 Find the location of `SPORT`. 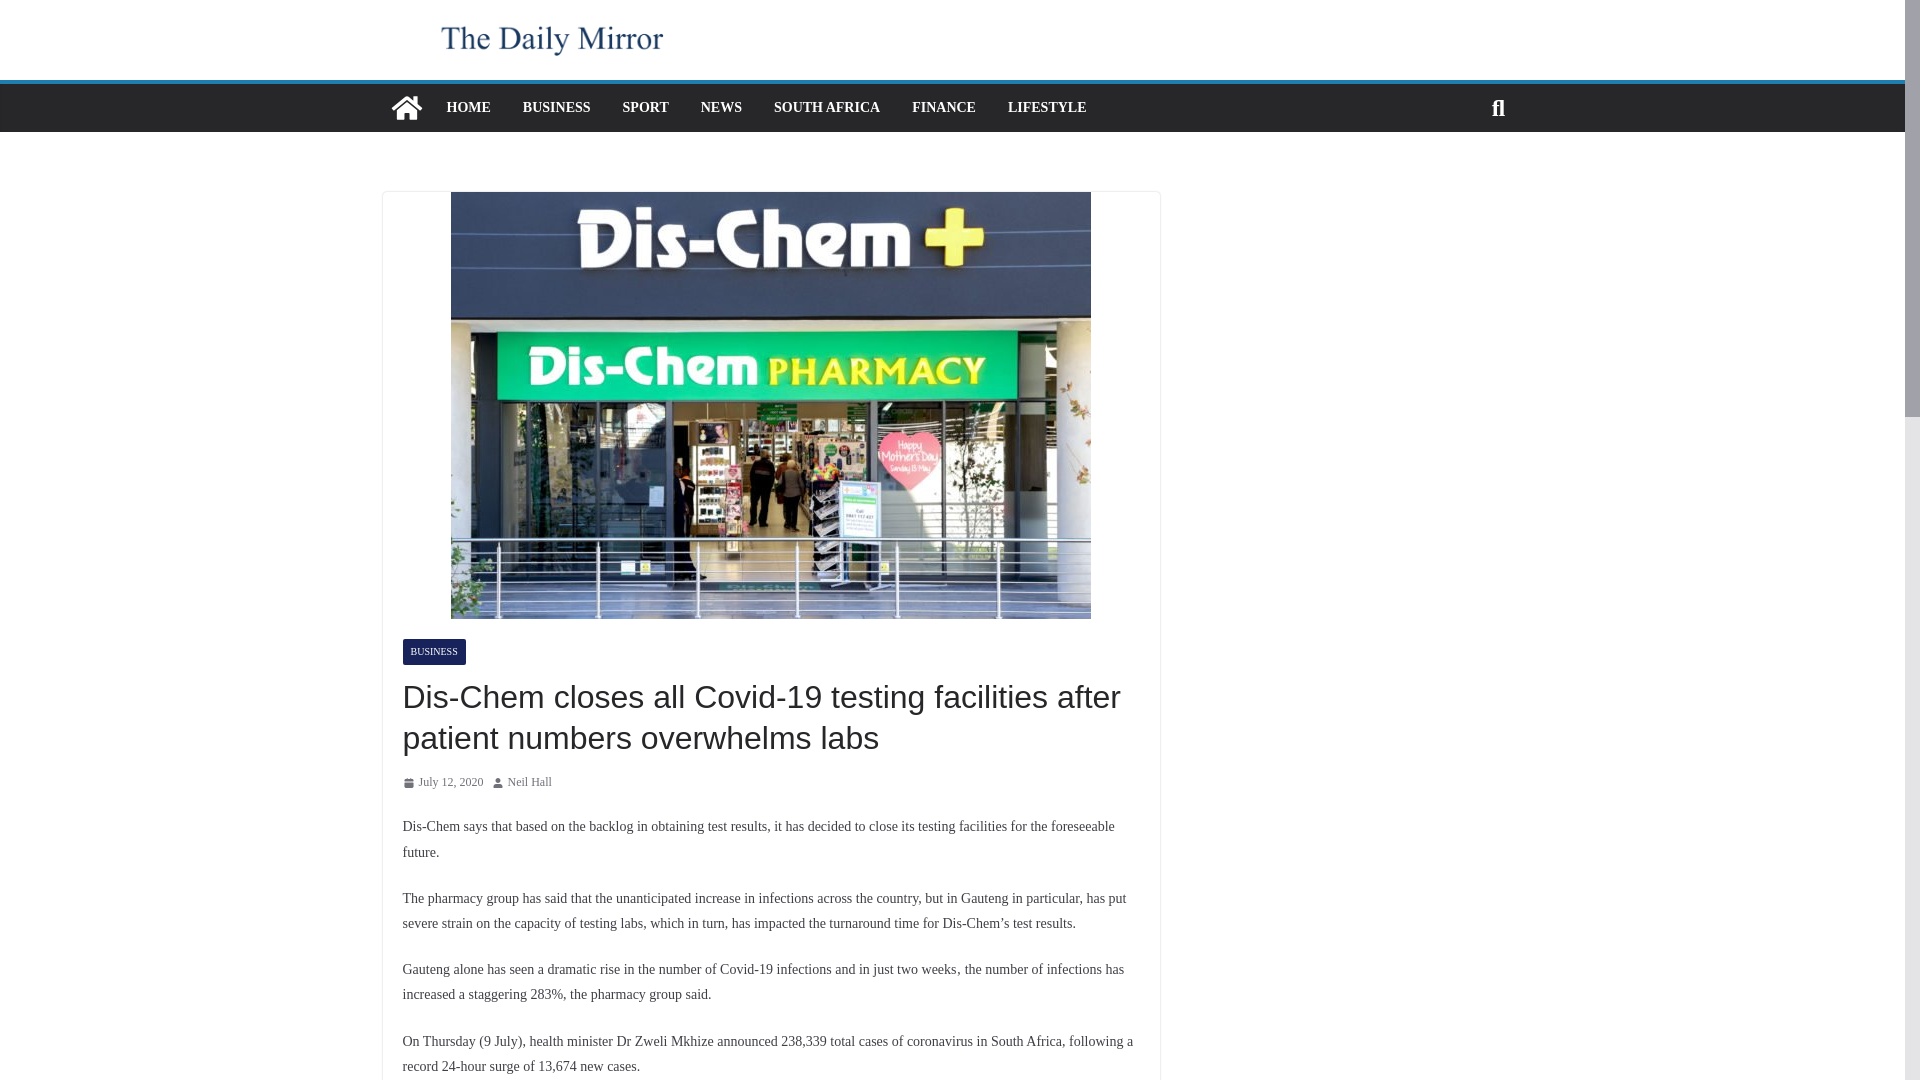

SPORT is located at coordinates (645, 108).